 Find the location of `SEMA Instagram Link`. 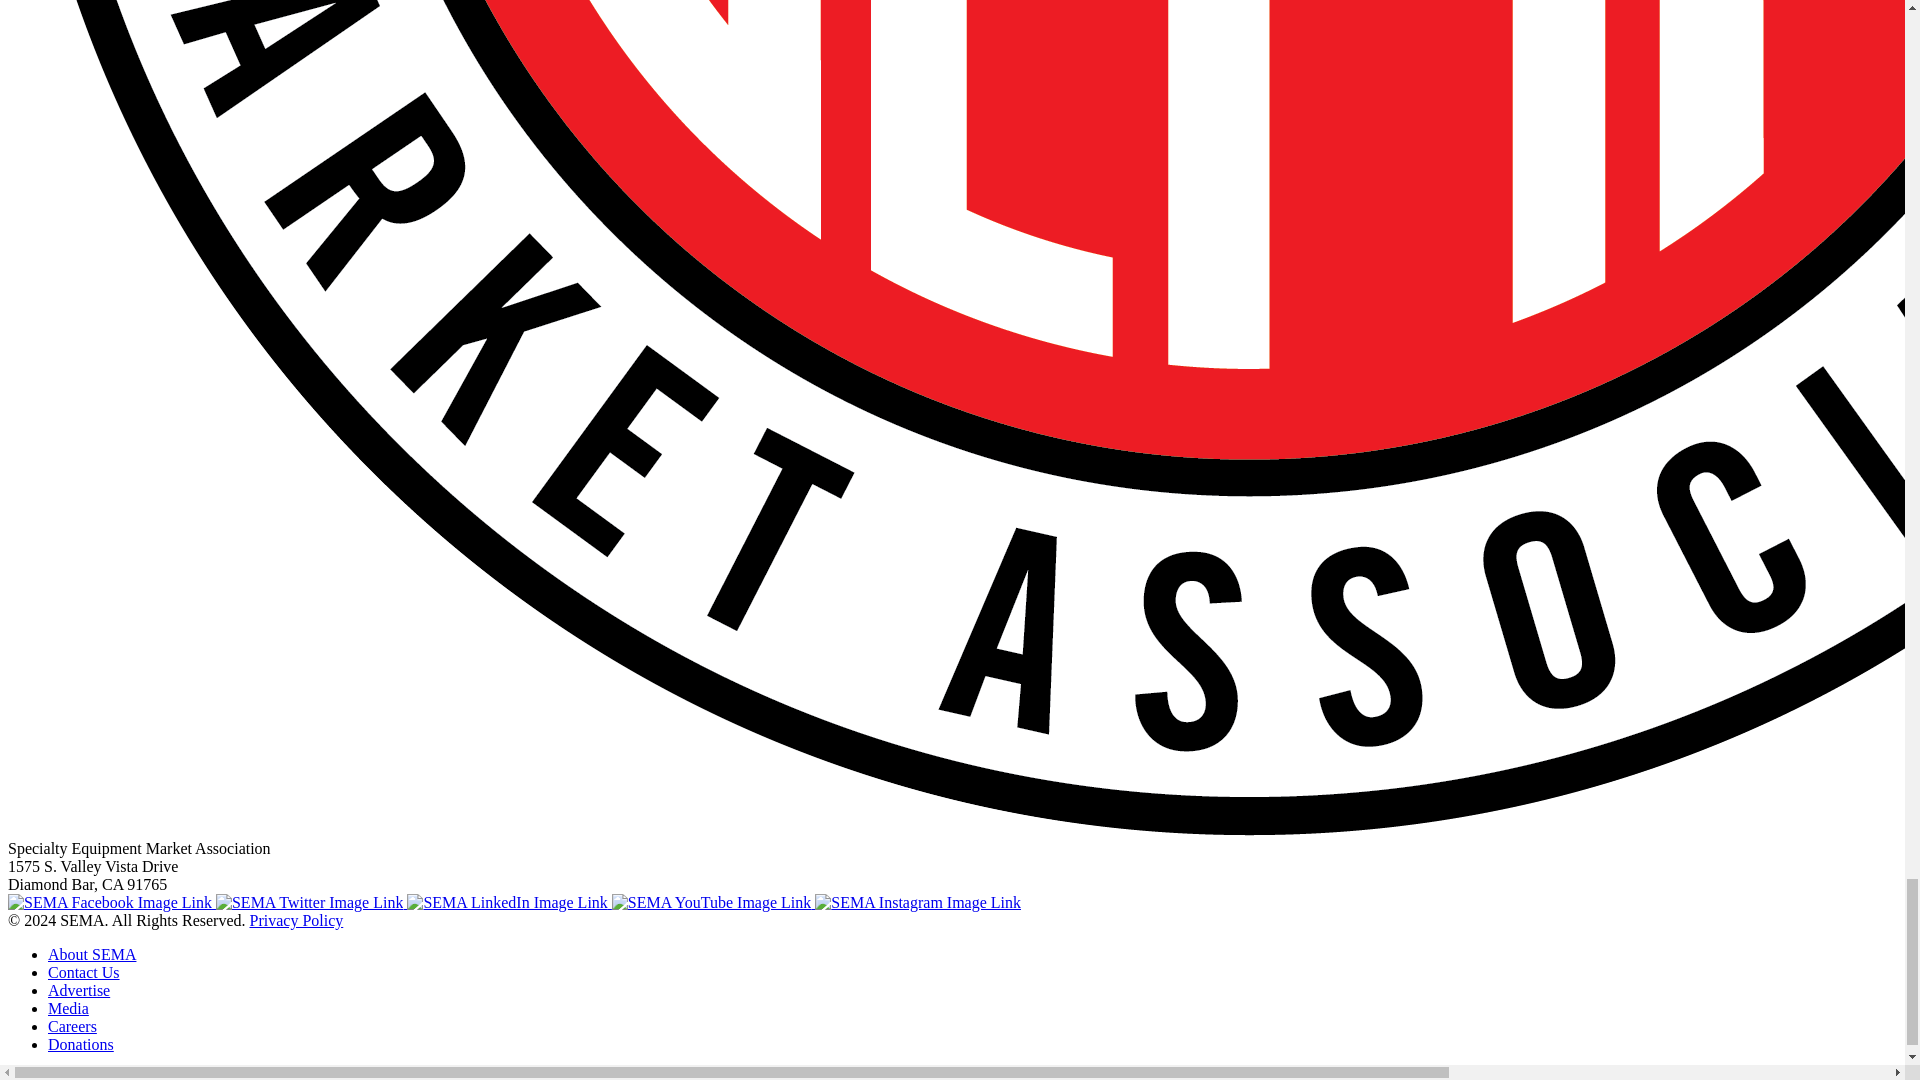

SEMA Instagram Link is located at coordinates (918, 902).